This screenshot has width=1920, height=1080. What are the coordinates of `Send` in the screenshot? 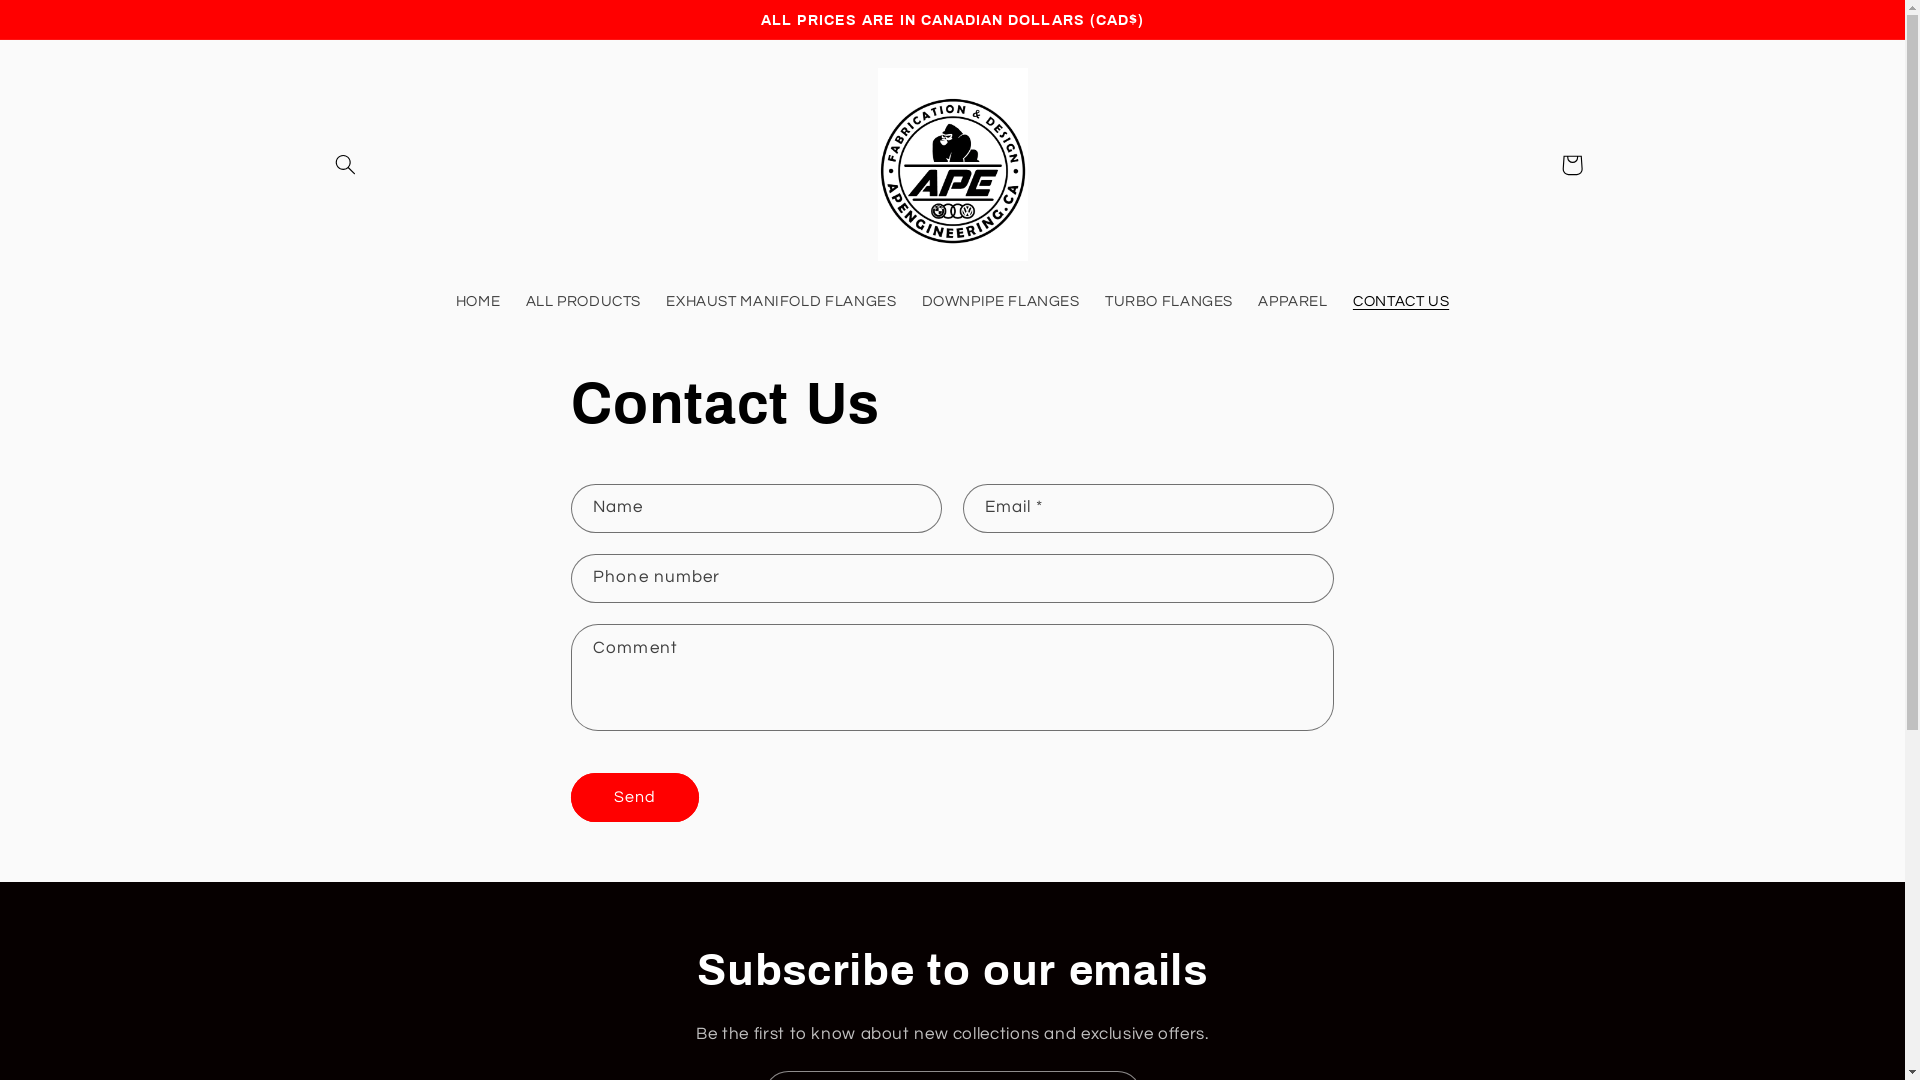 It's located at (635, 798).